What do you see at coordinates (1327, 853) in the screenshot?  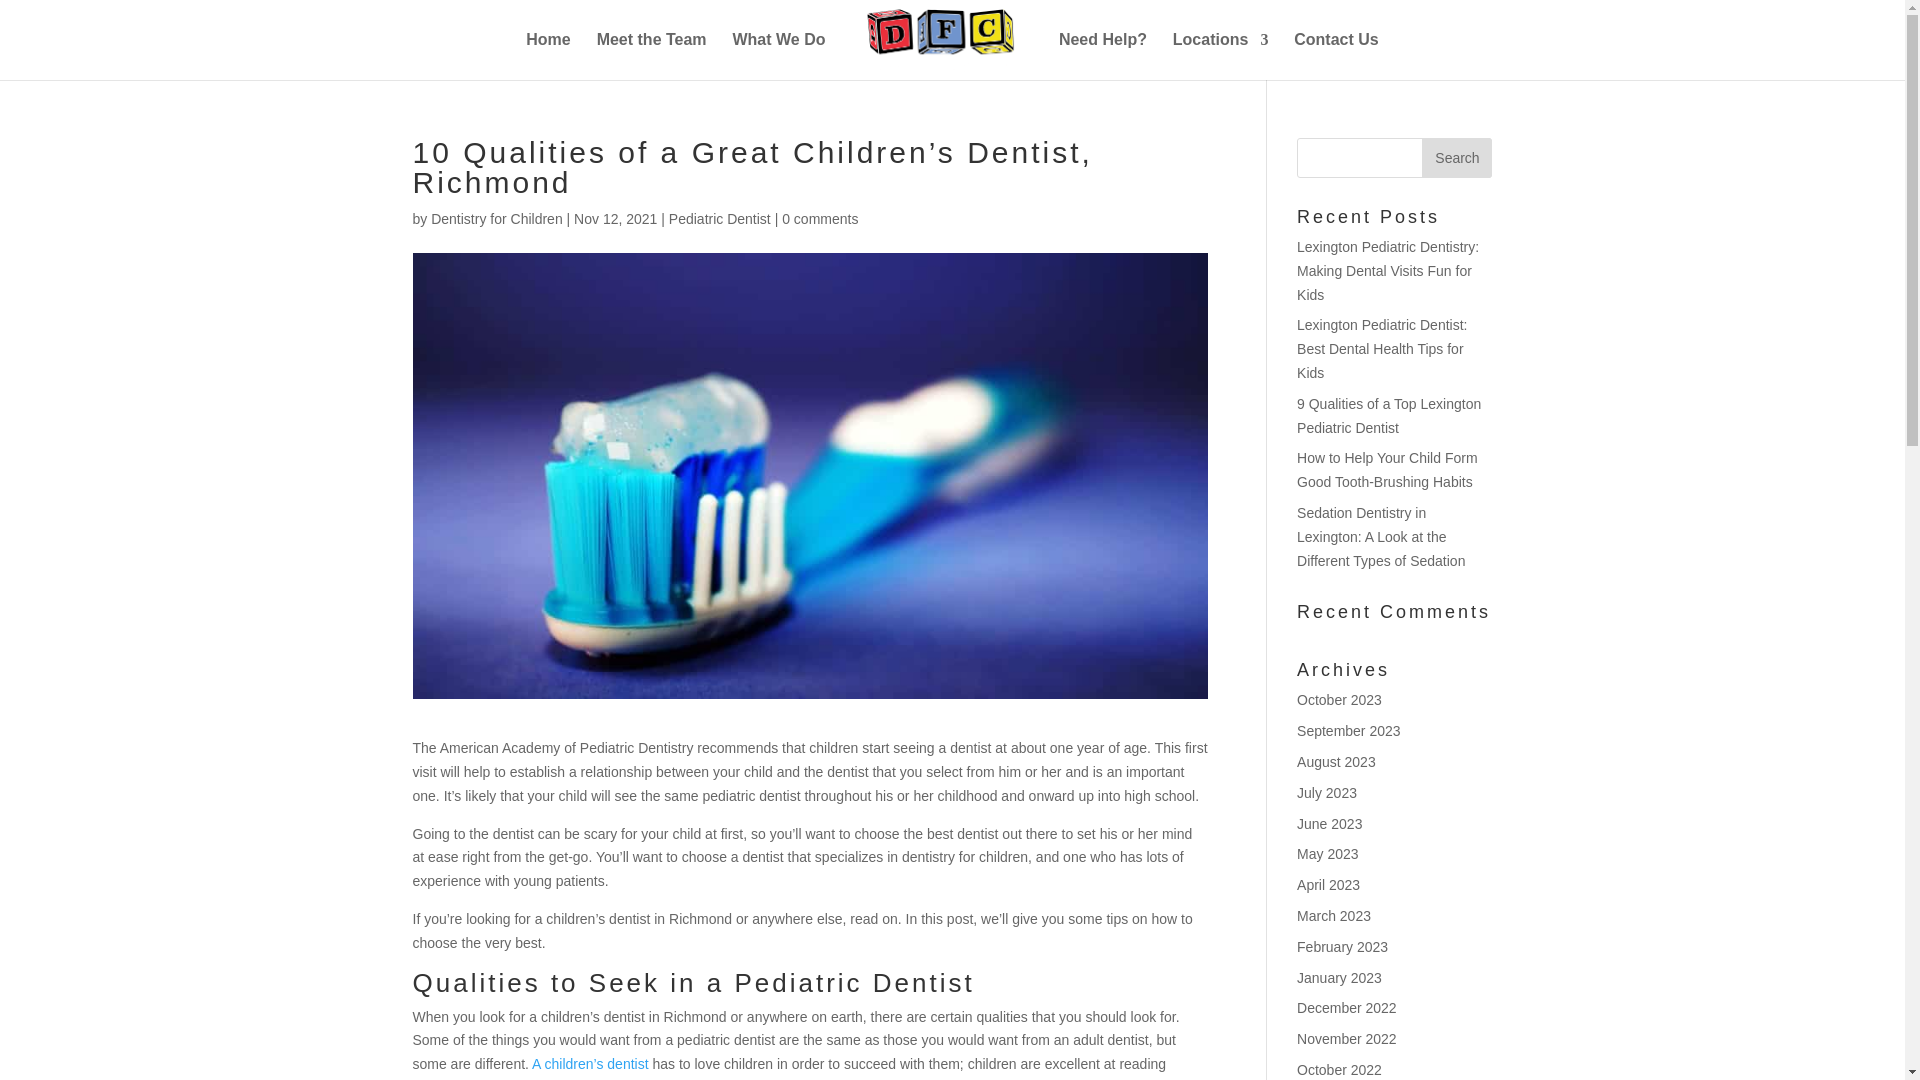 I see `May 2023` at bounding box center [1327, 853].